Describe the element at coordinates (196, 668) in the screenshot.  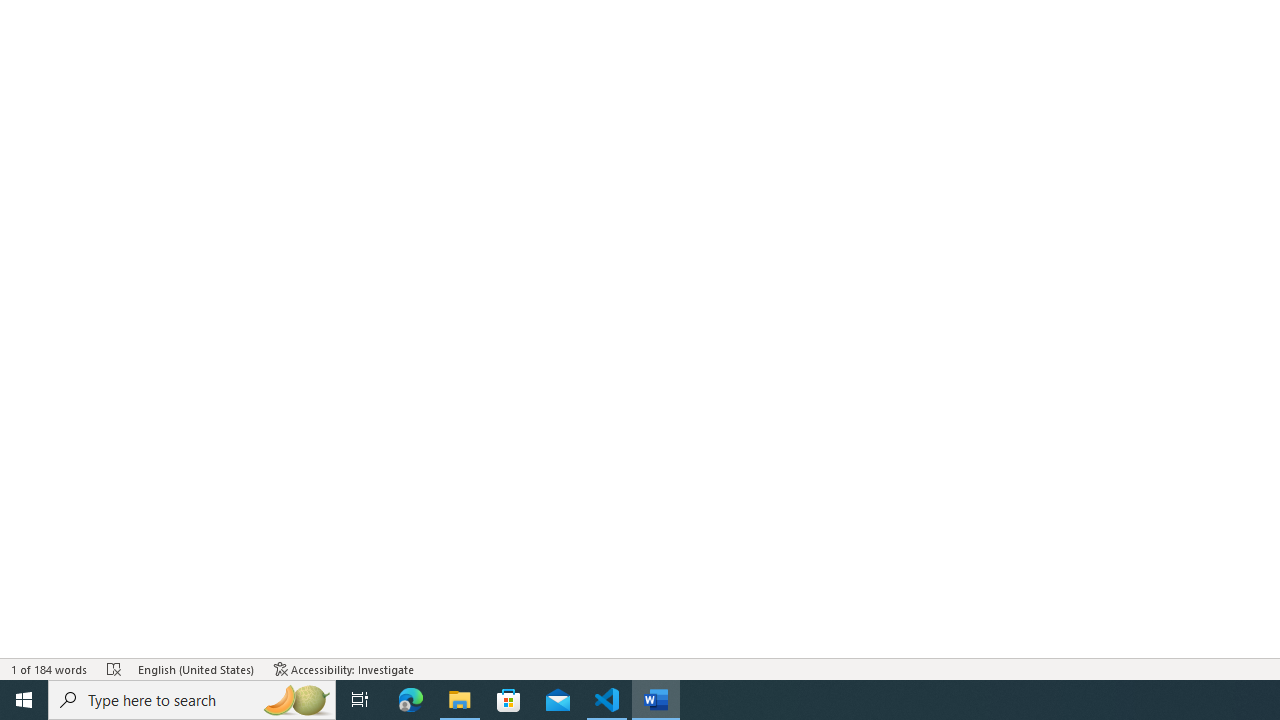
I see `Language English (United States)` at that location.